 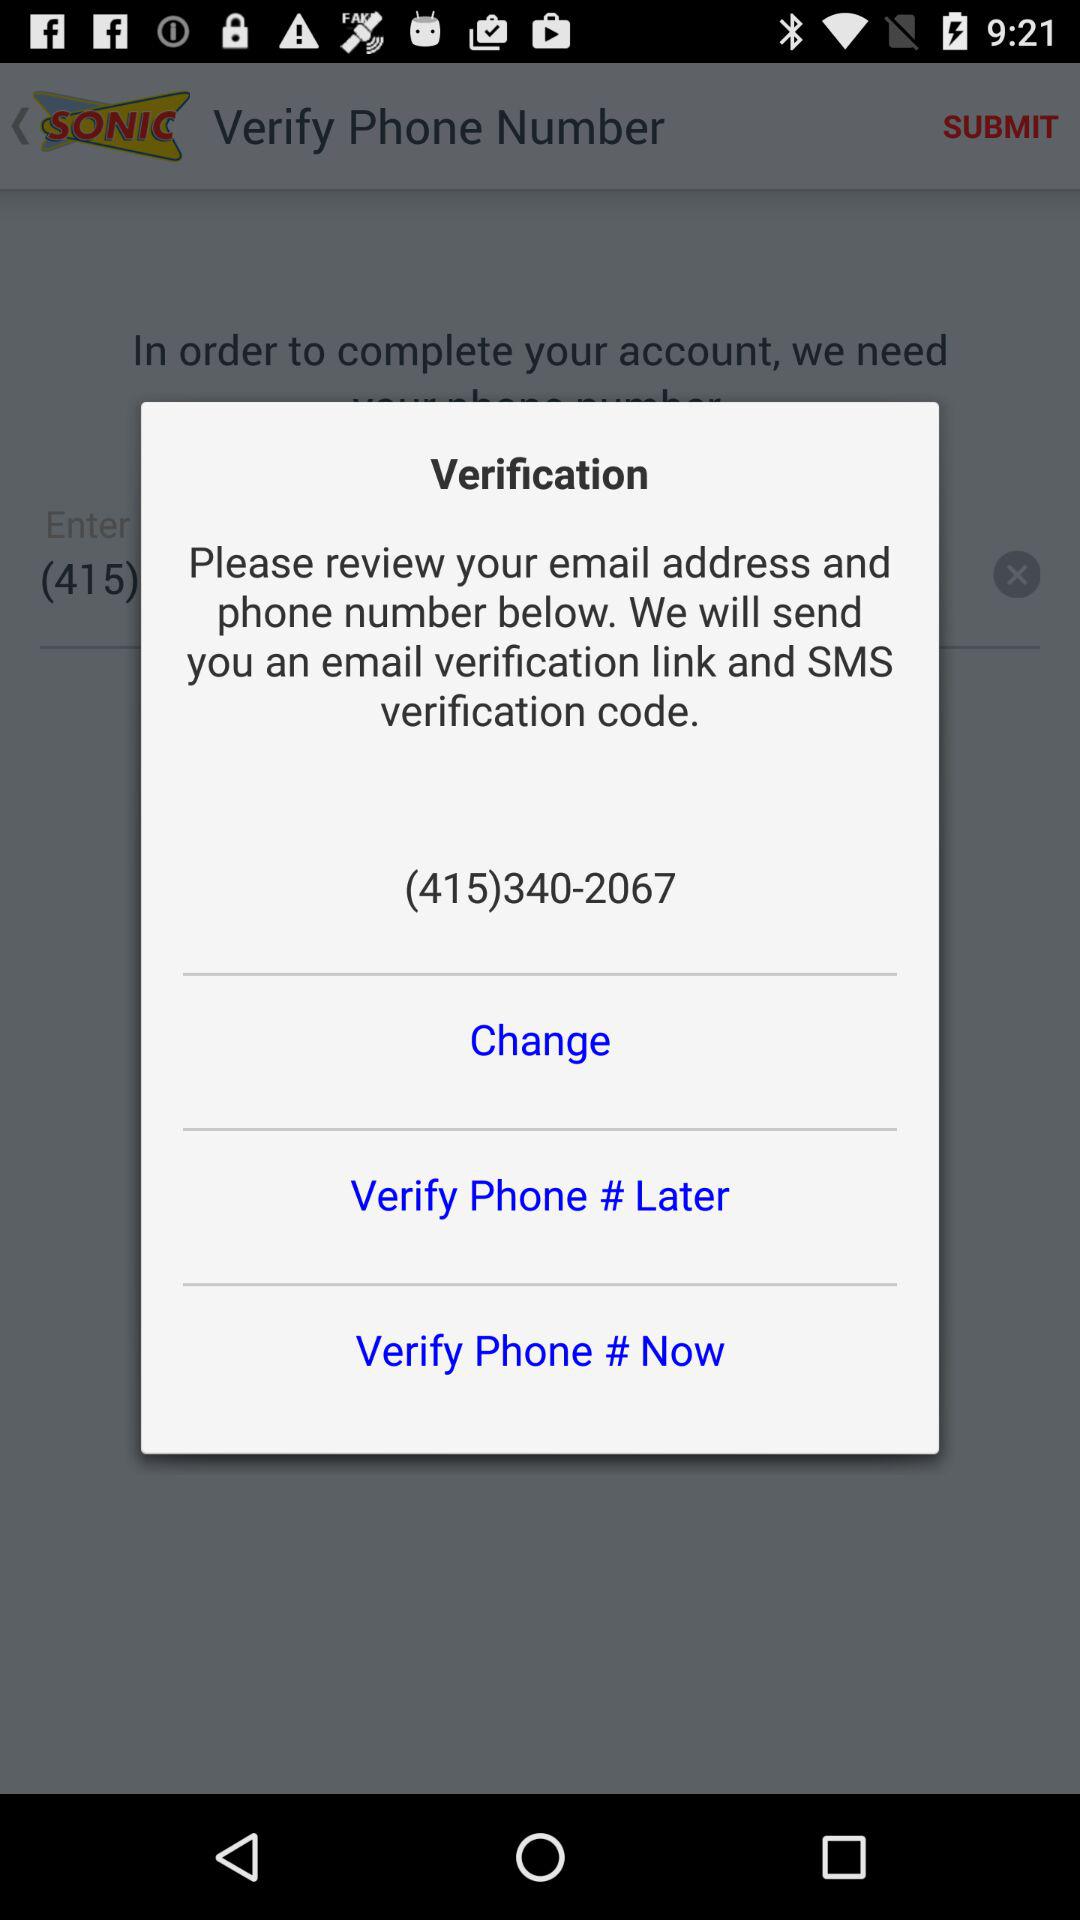 I want to click on tap change button, so click(x=540, y=1038).